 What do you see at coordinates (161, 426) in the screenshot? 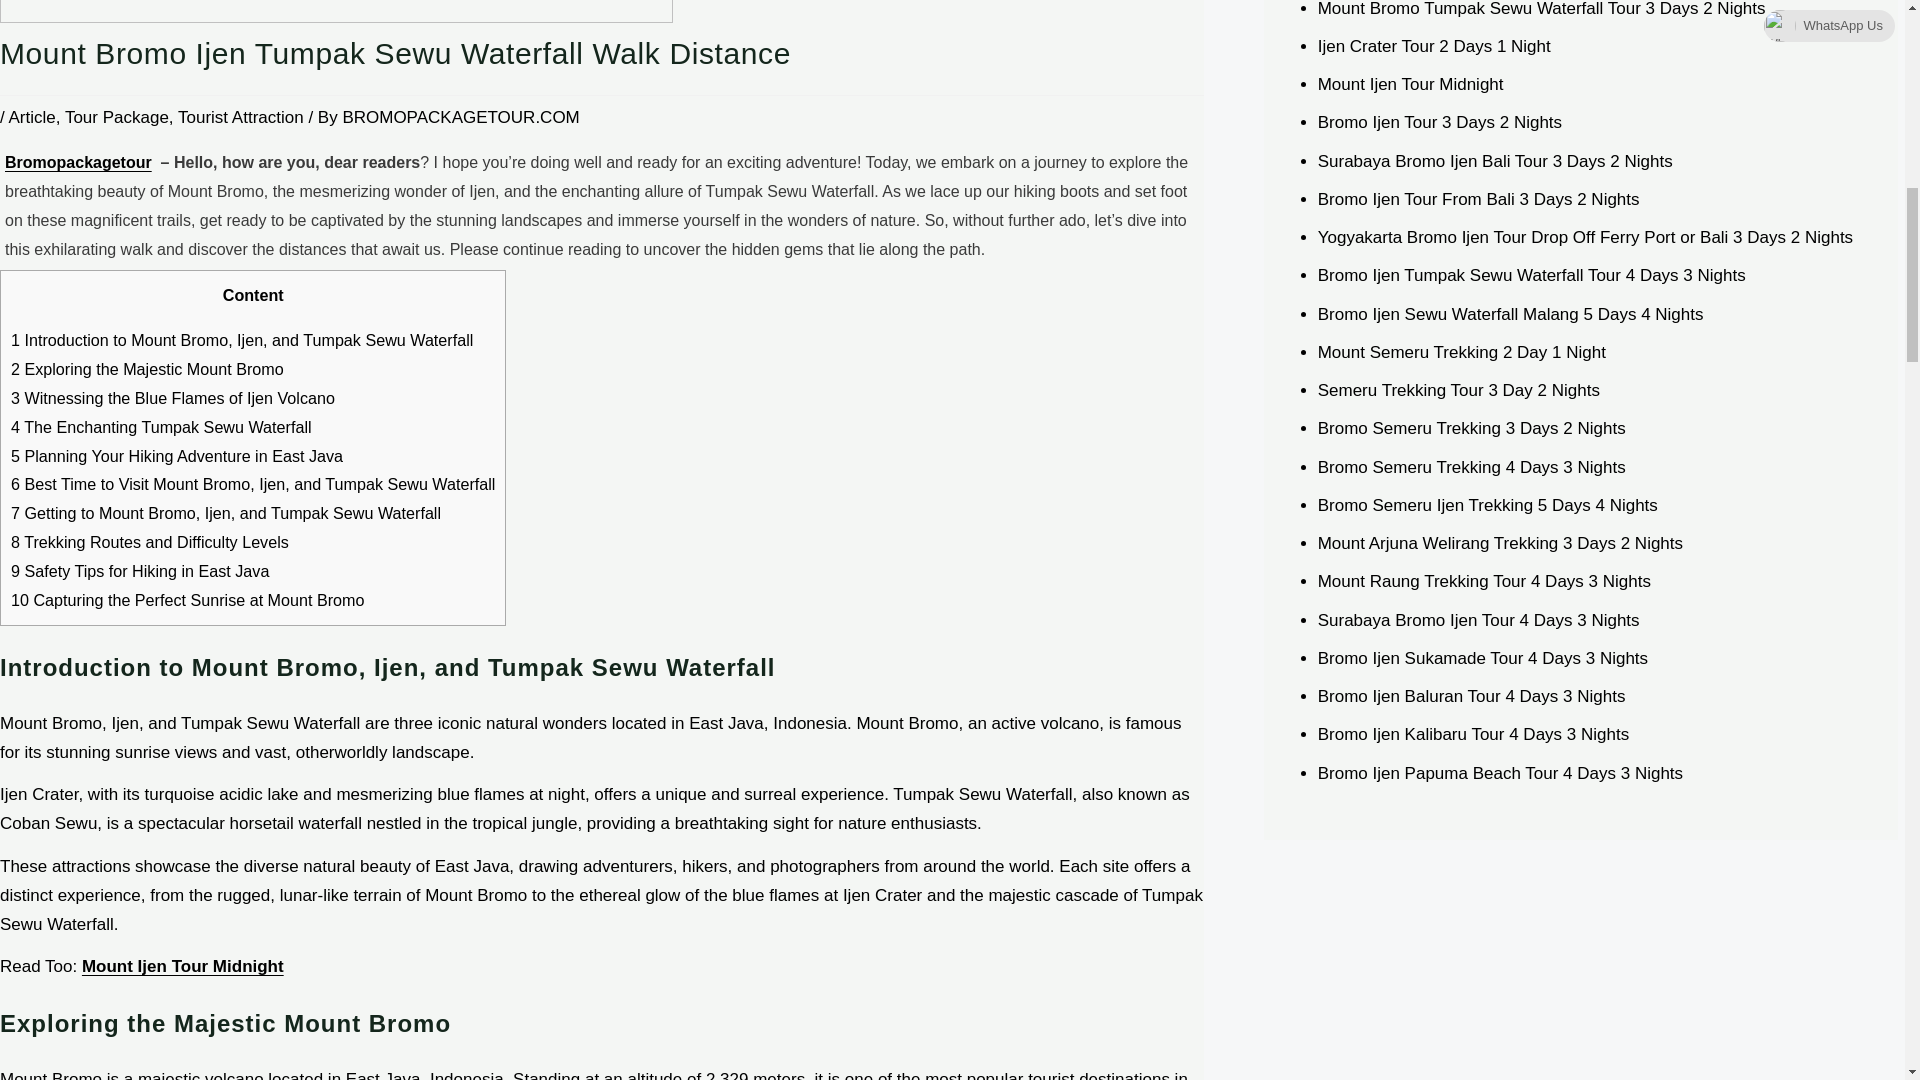
I see `4 The Enchanting Tumpak Sewu Waterfall` at bounding box center [161, 426].